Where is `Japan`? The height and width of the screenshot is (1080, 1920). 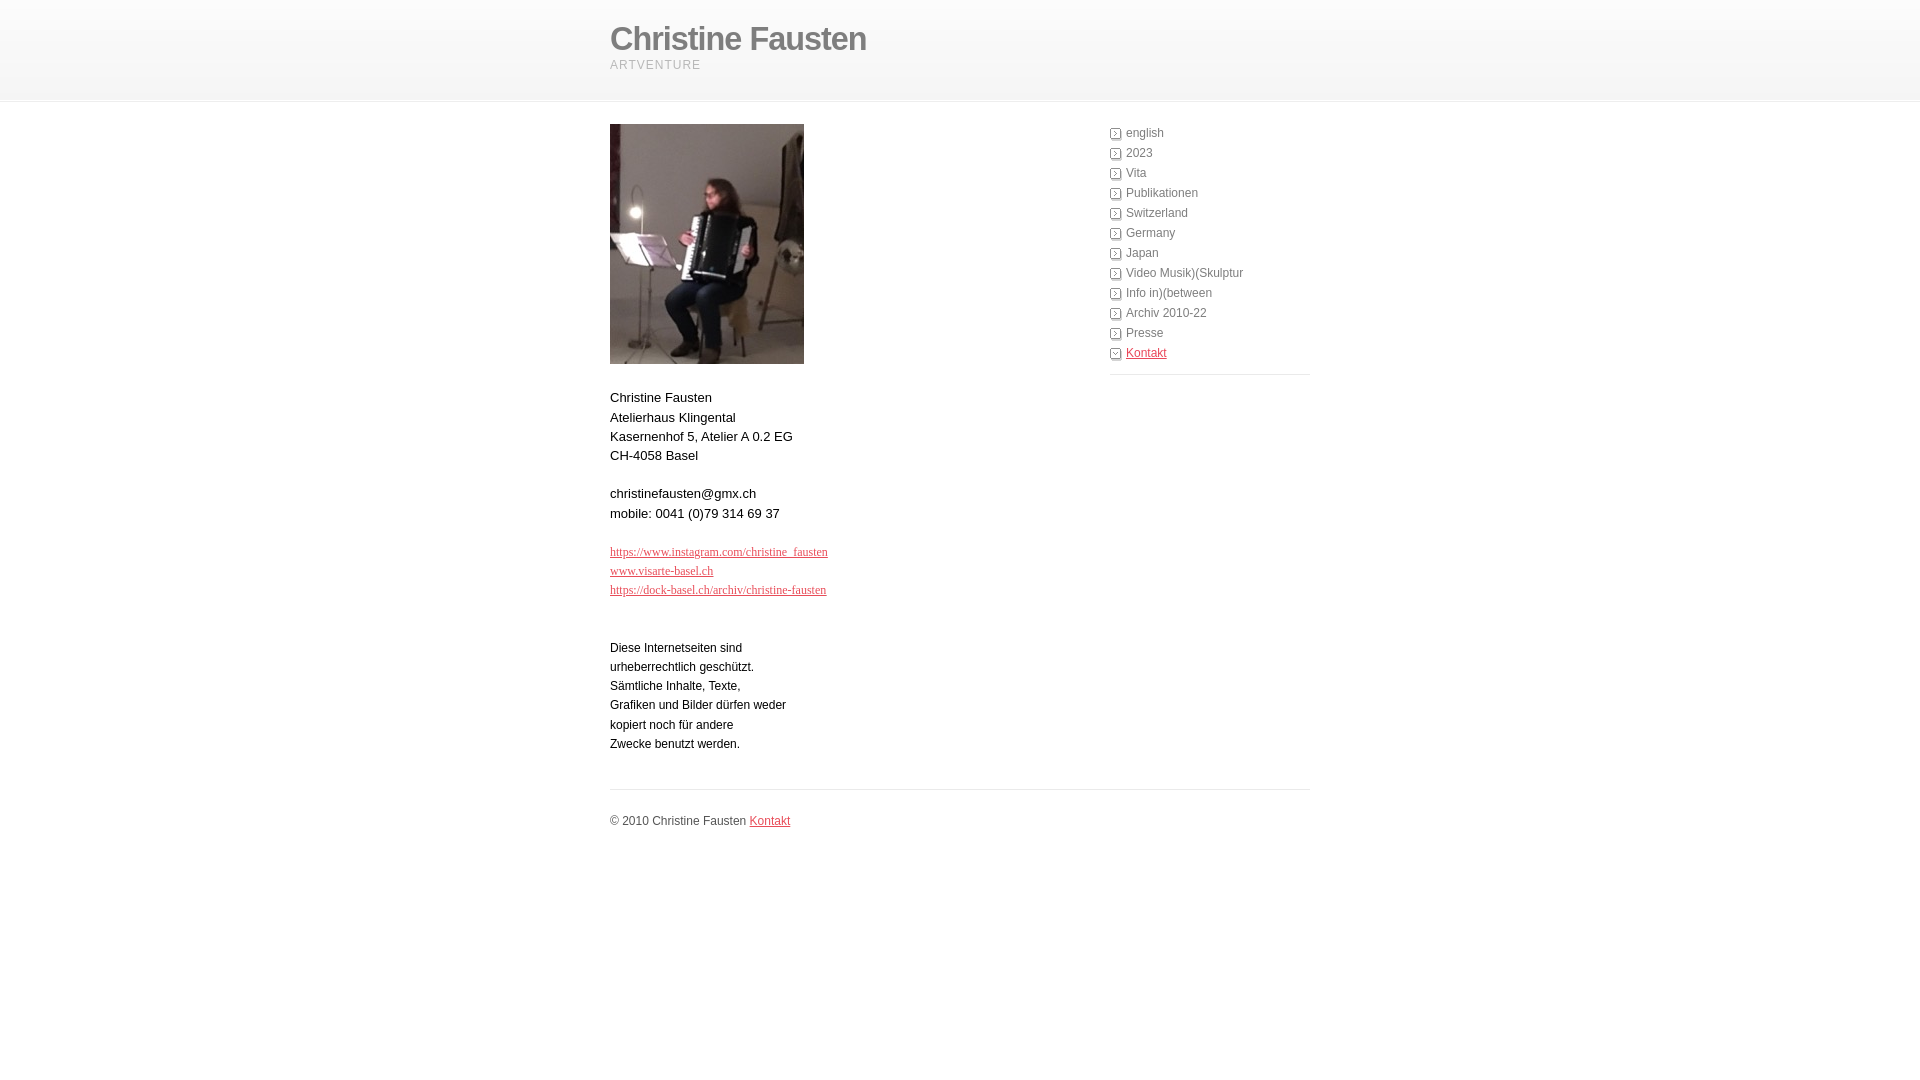 Japan is located at coordinates (1210, 254).